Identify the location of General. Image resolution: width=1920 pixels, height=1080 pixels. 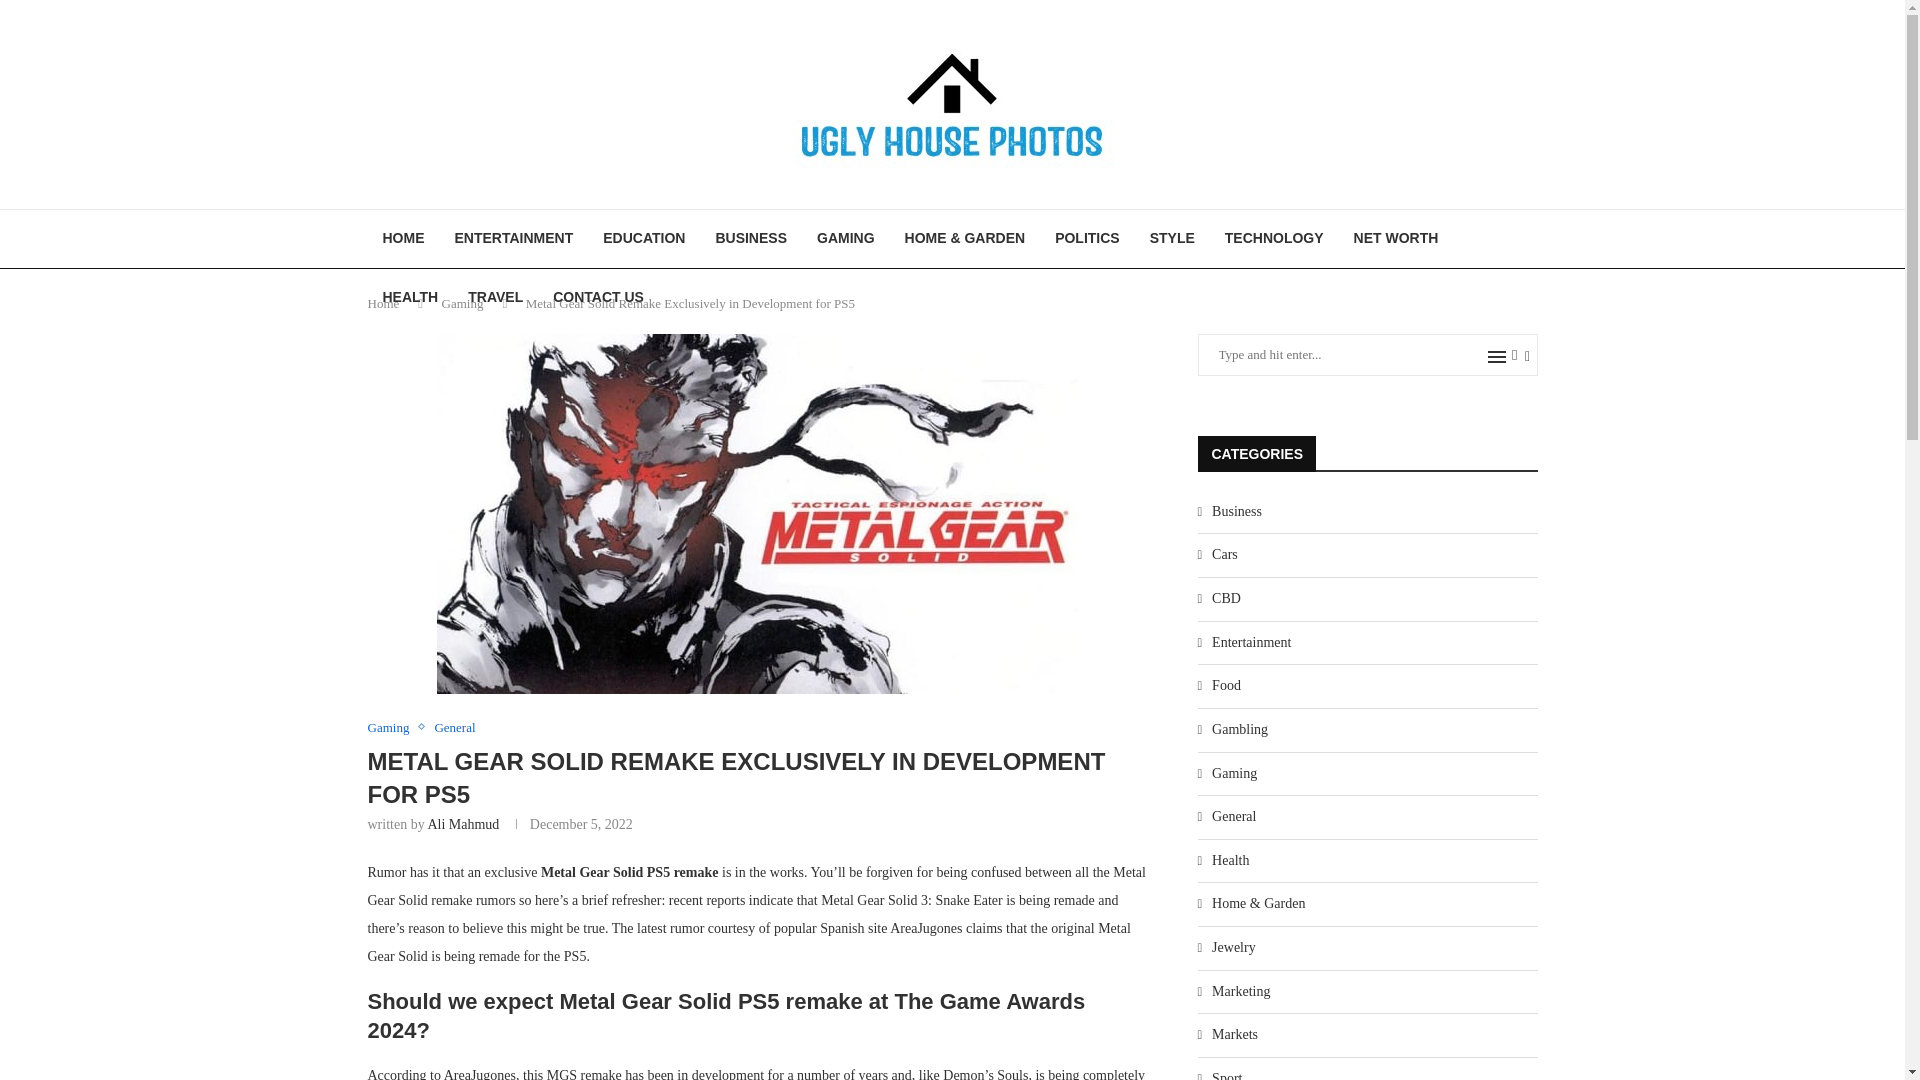
(454, 728).